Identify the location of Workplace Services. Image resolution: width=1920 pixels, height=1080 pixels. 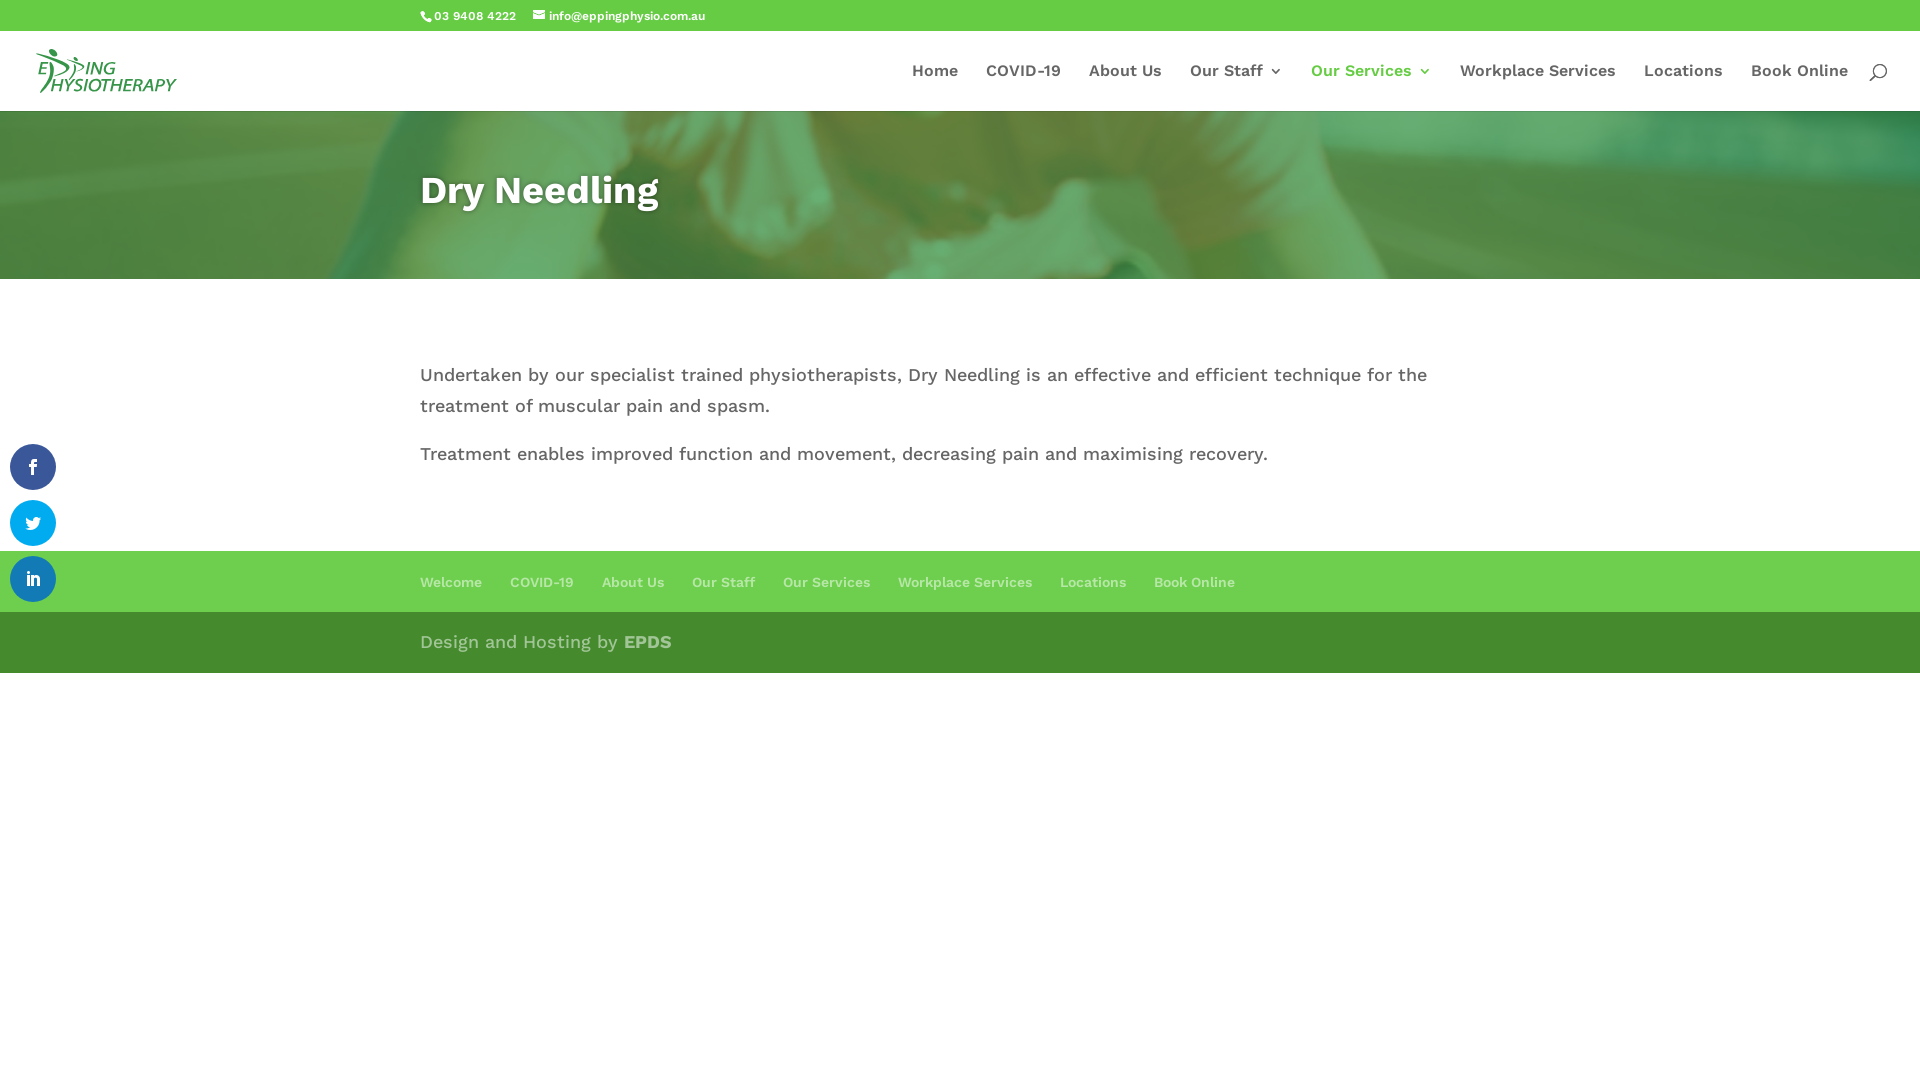
(965, 582).